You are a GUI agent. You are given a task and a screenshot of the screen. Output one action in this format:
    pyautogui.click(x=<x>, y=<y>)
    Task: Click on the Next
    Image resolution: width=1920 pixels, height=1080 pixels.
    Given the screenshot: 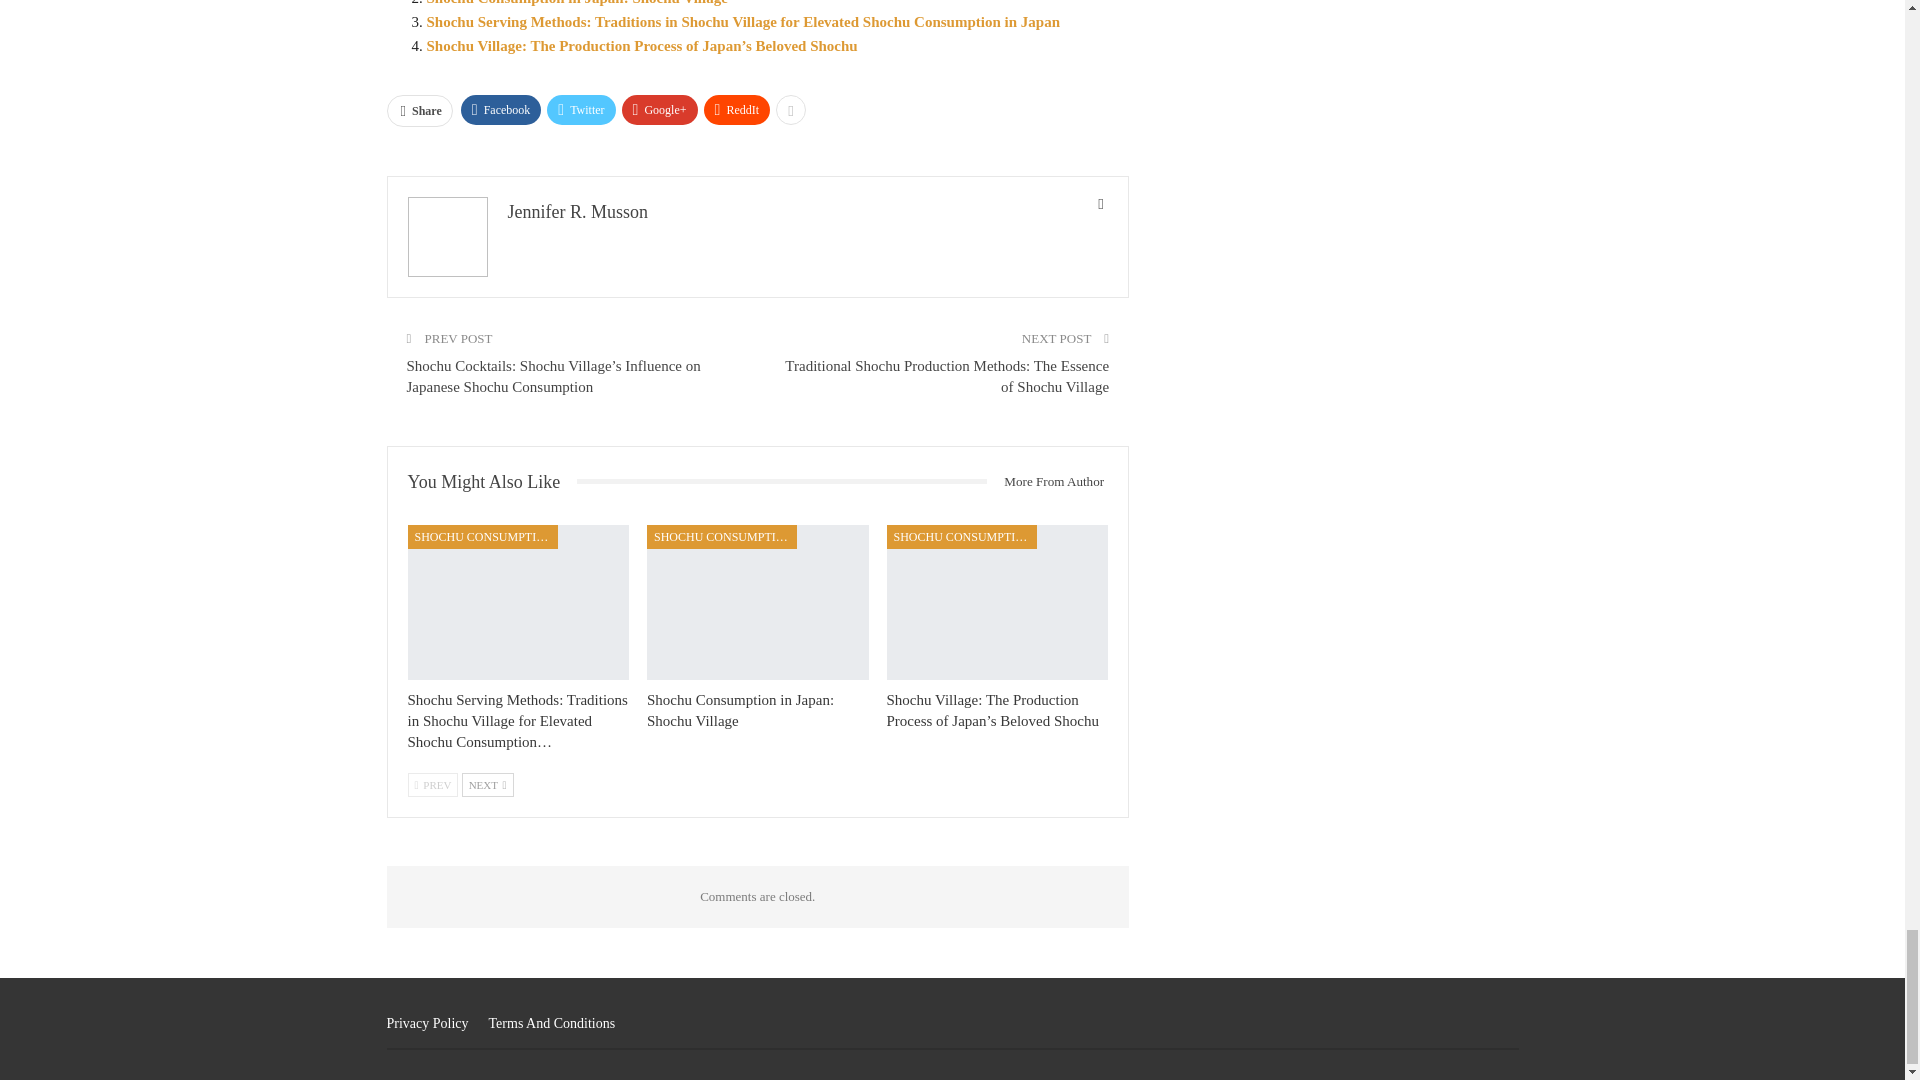 What is the action you would take?
    pyautogui.click(x=488, y=785)
    